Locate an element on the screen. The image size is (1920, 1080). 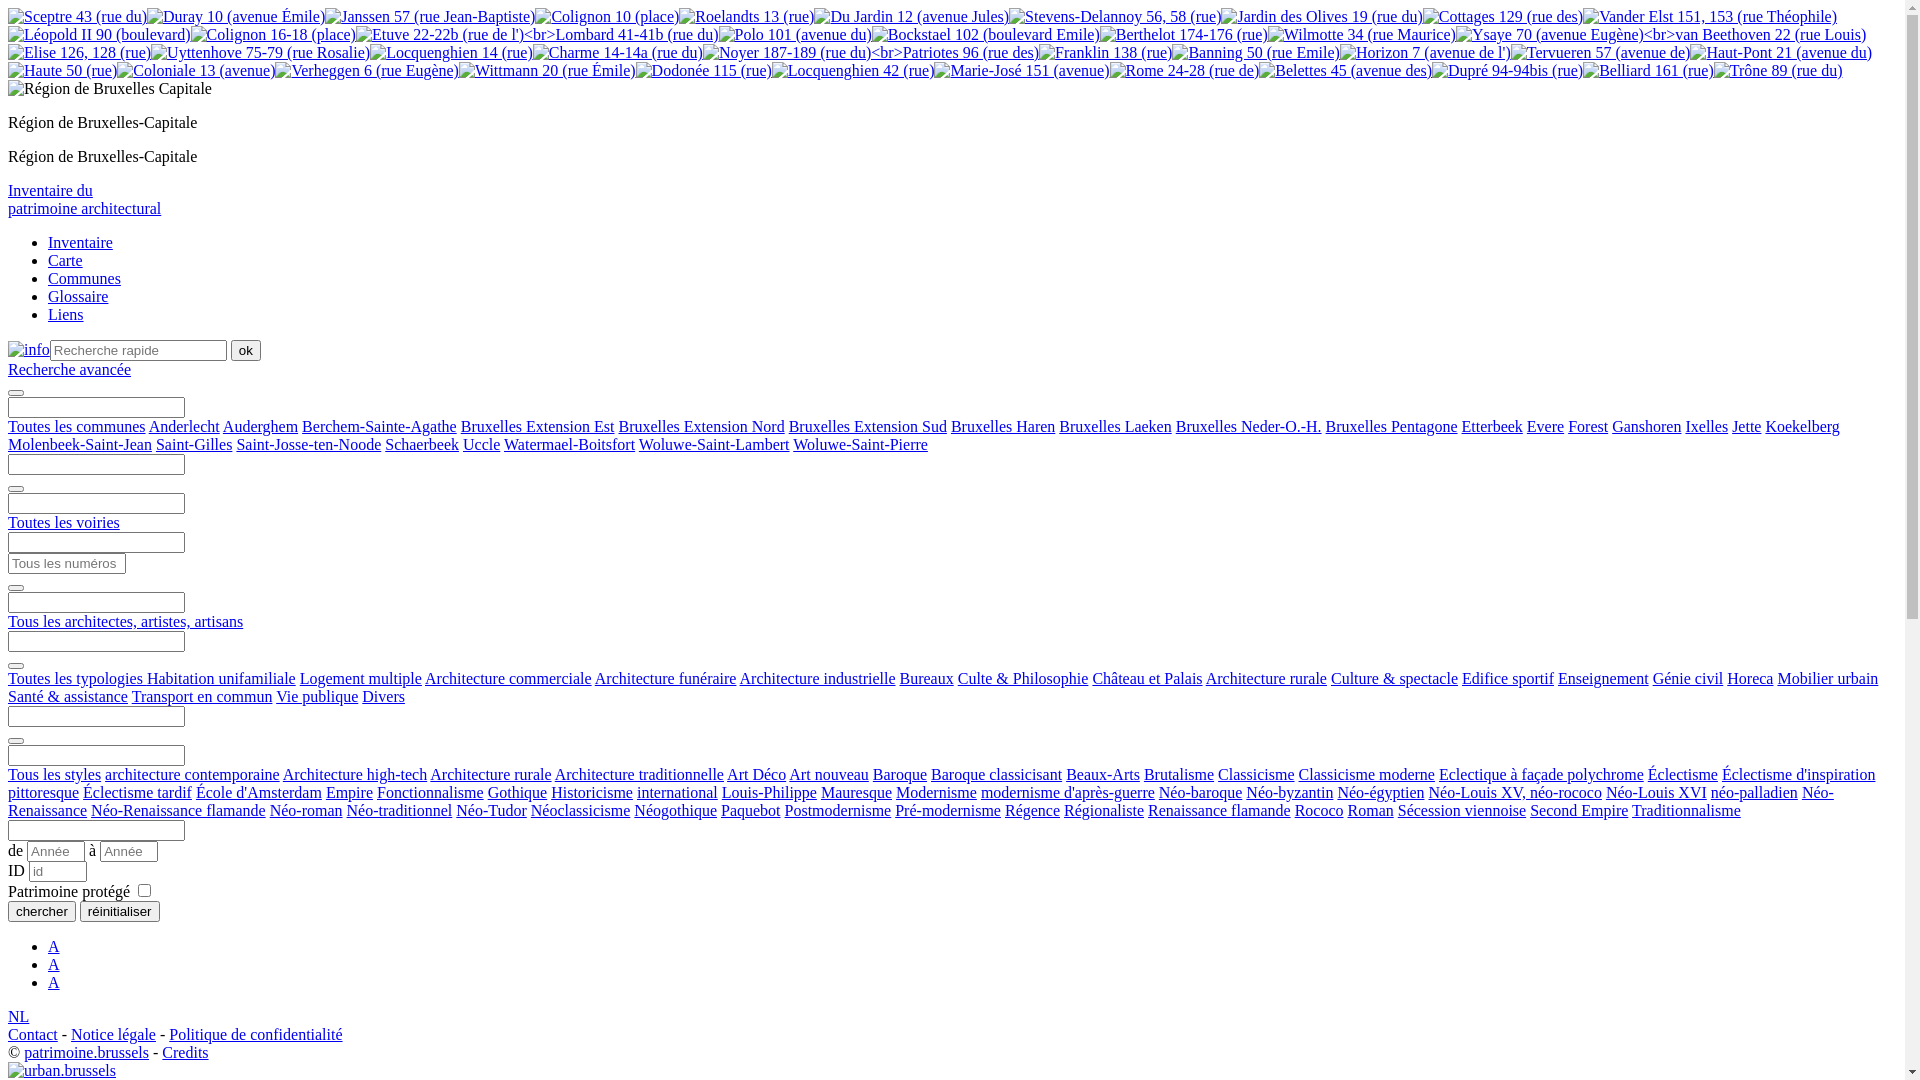
Postmodernisme is located at coordinates (838, 810).